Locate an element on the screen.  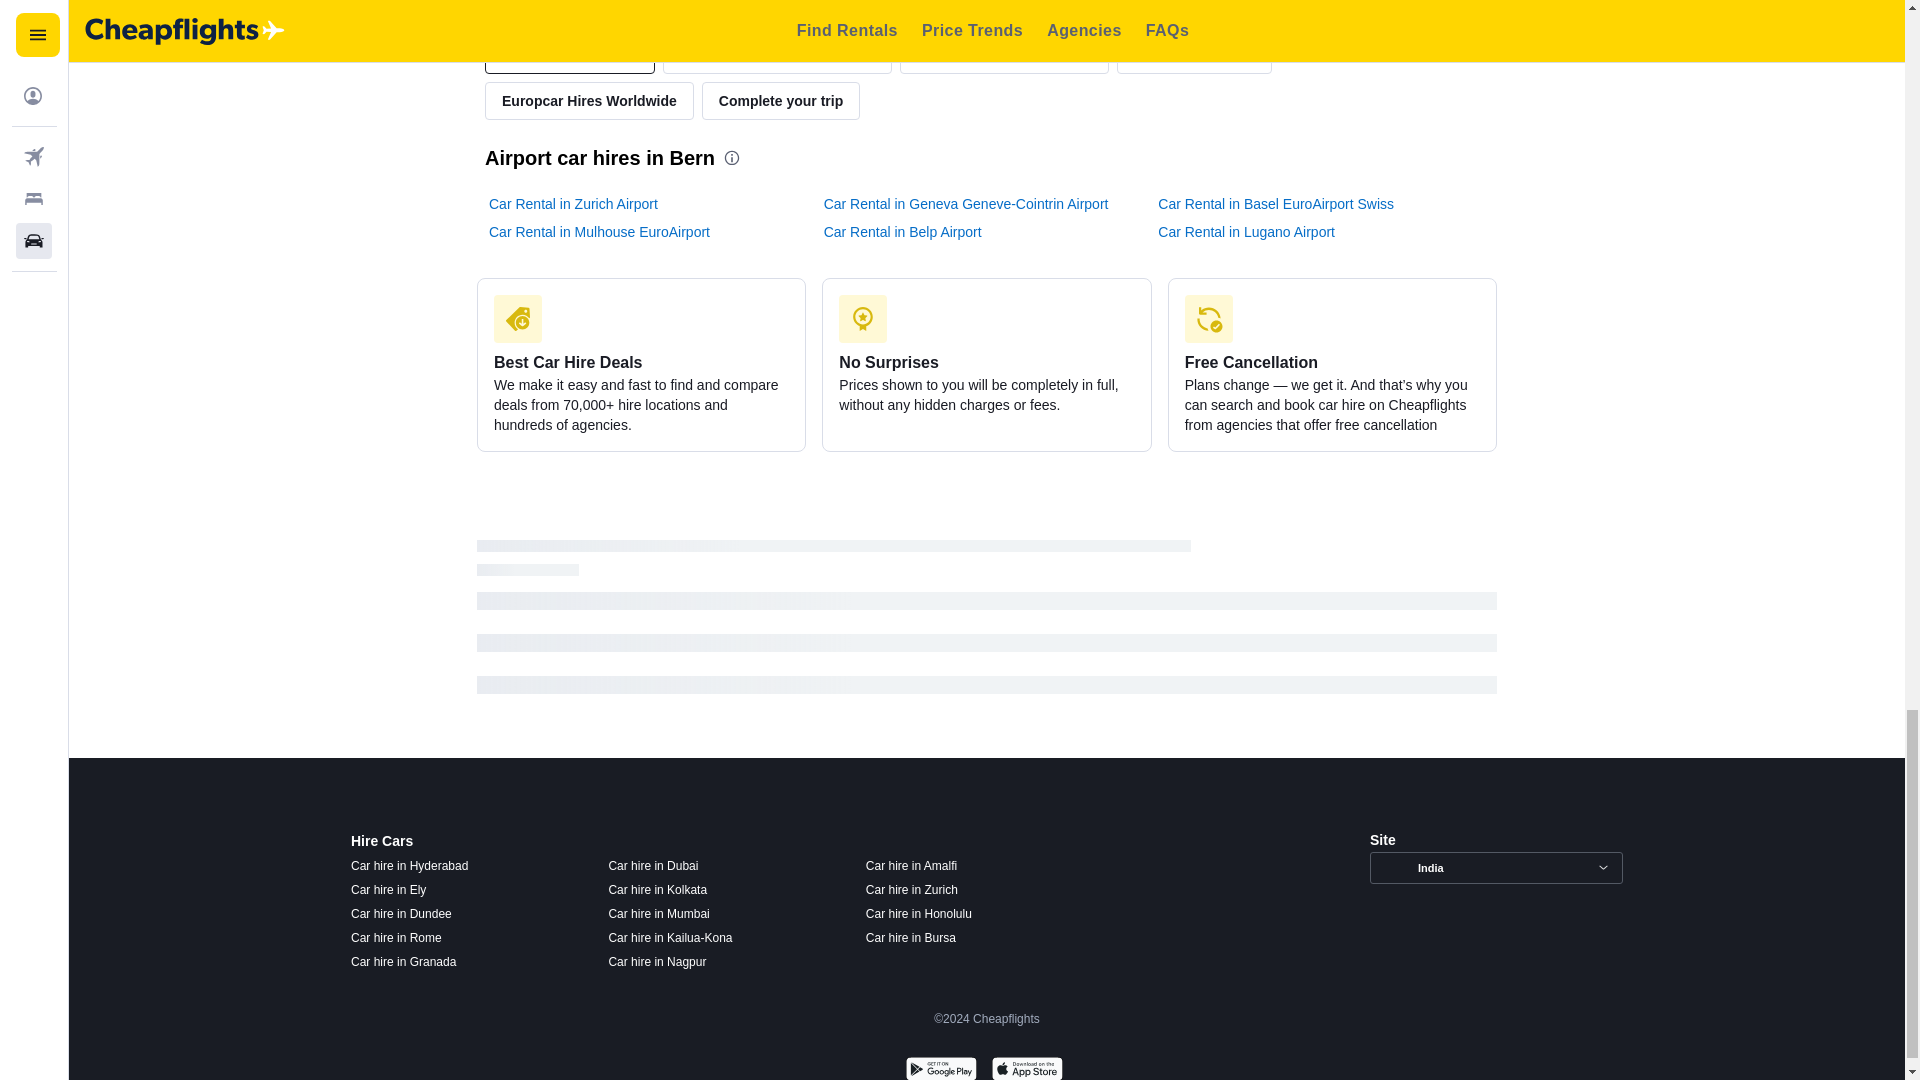
Car Hires in Cities is located at coordinates (1194, 54).